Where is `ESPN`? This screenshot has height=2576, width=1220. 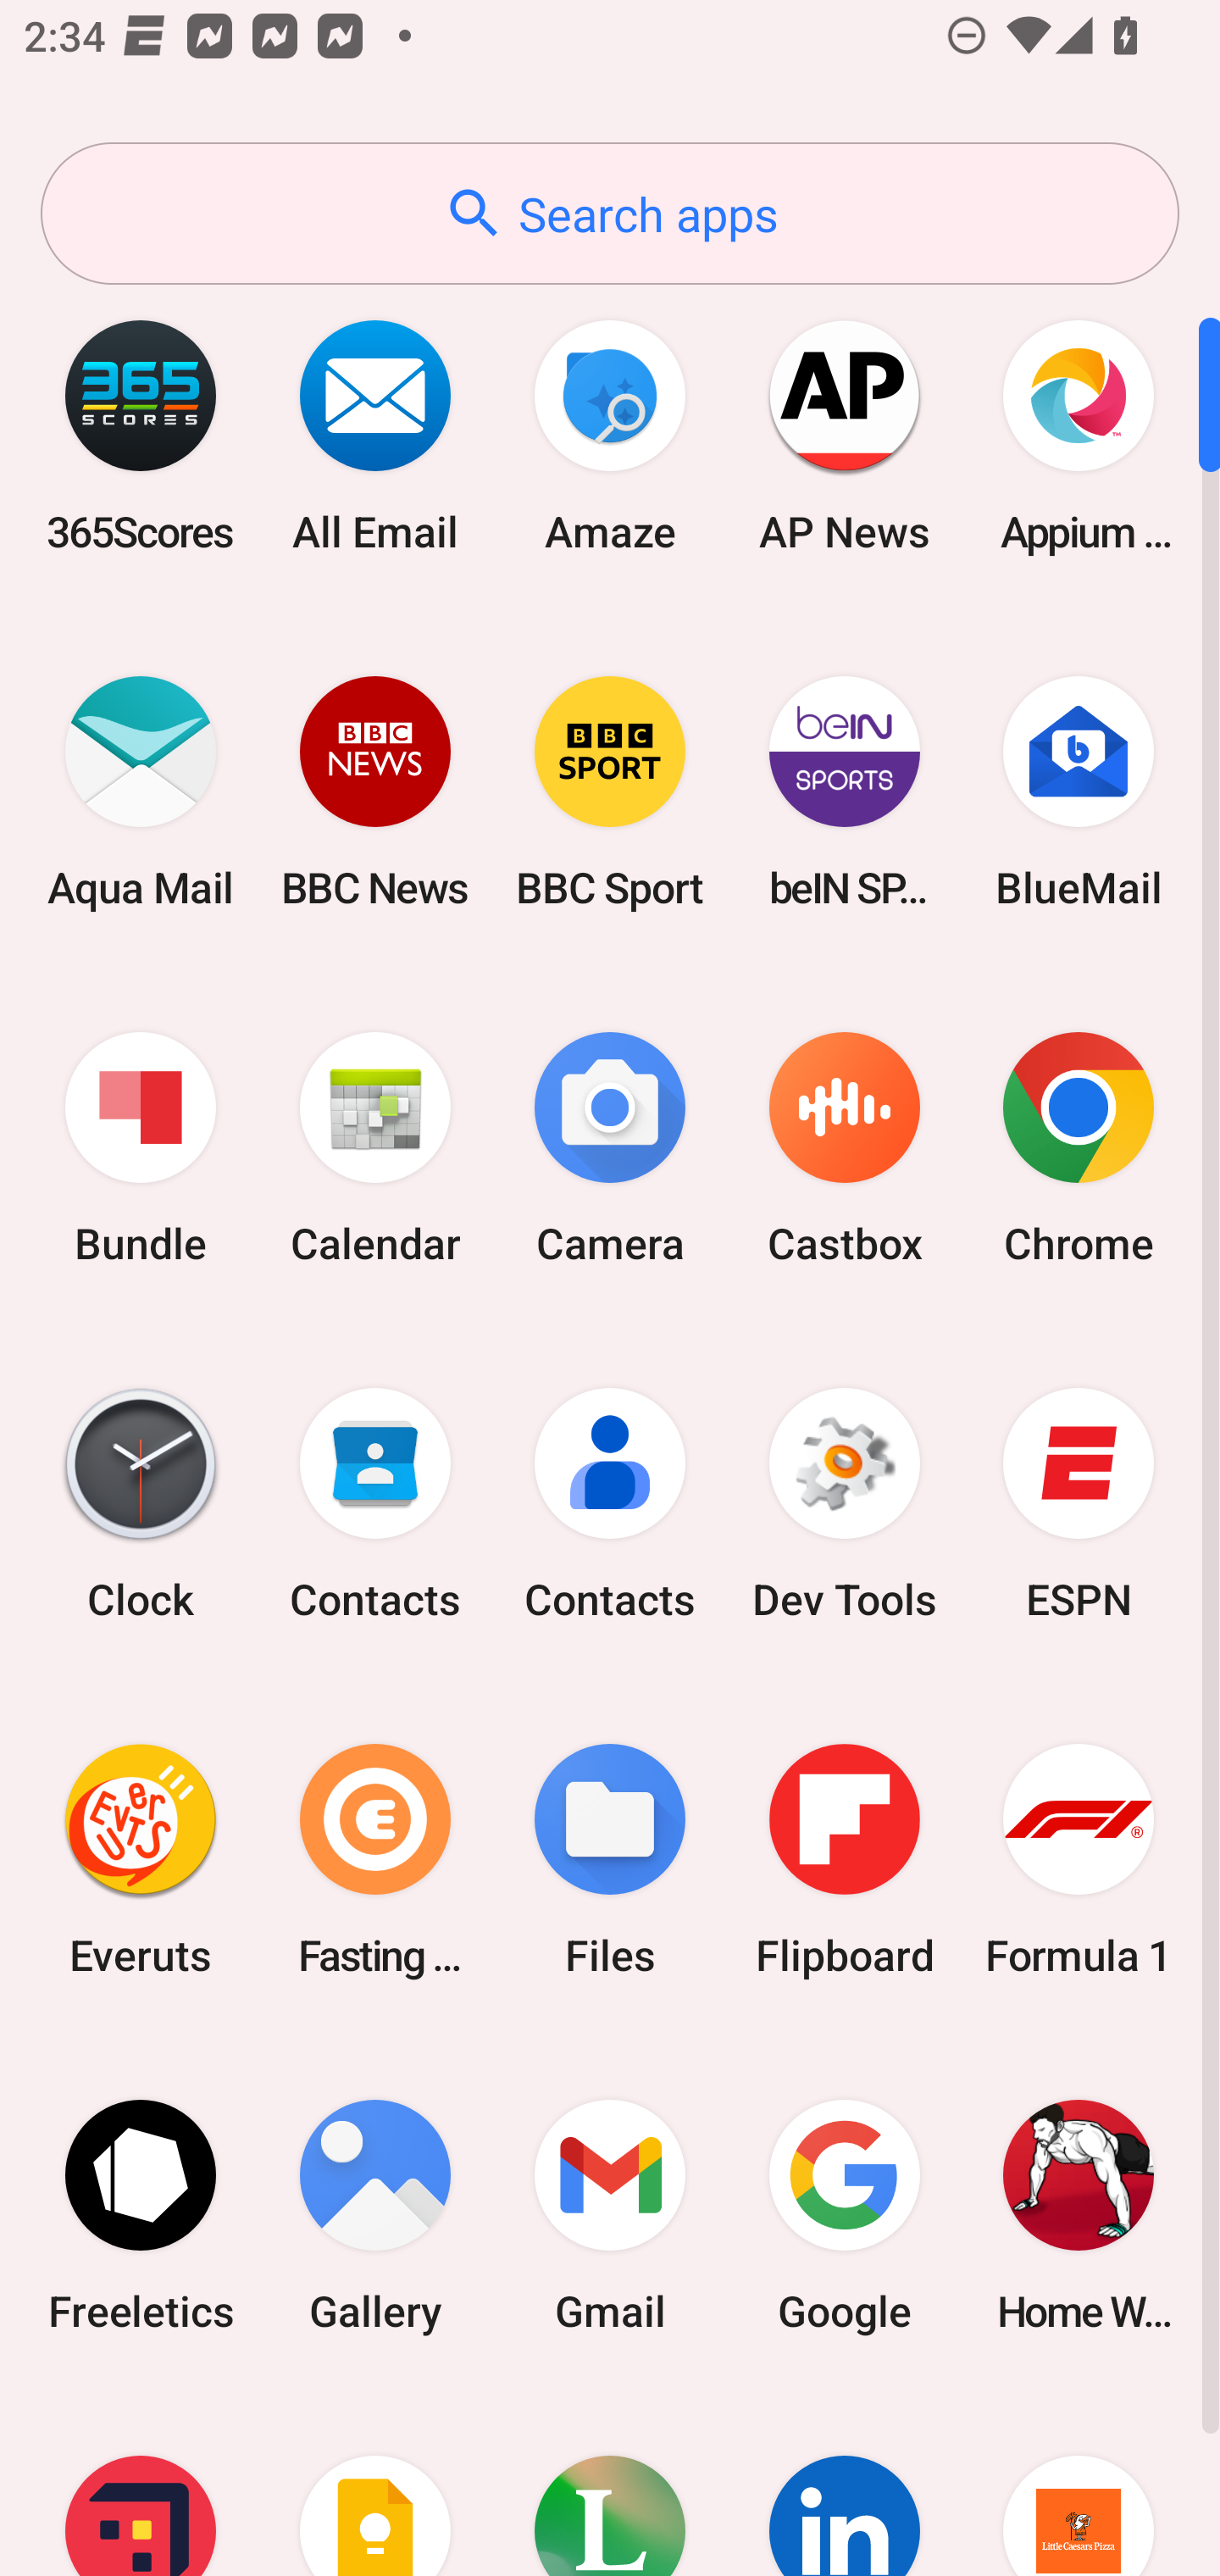 ESPN is located at coordinates (1079, 1504).